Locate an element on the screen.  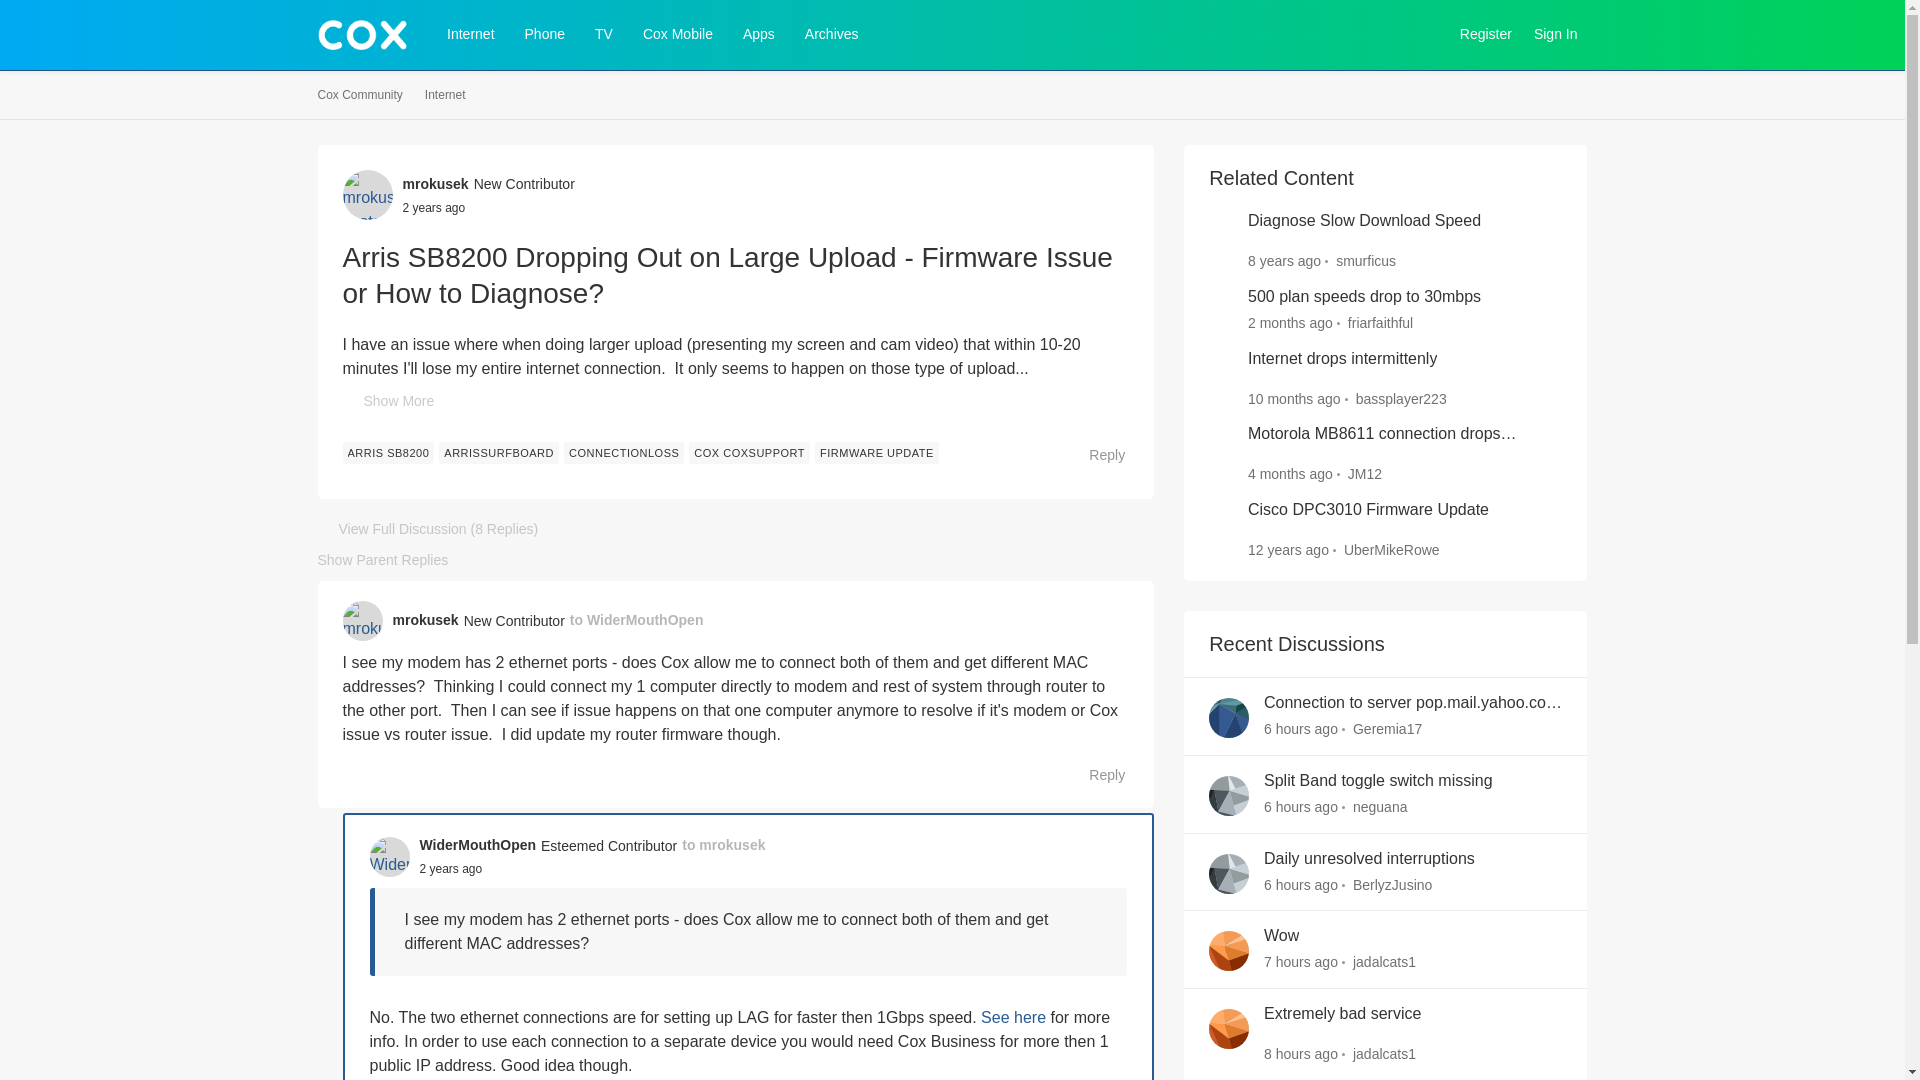
Cox Community is located at coordinates (360, 95).